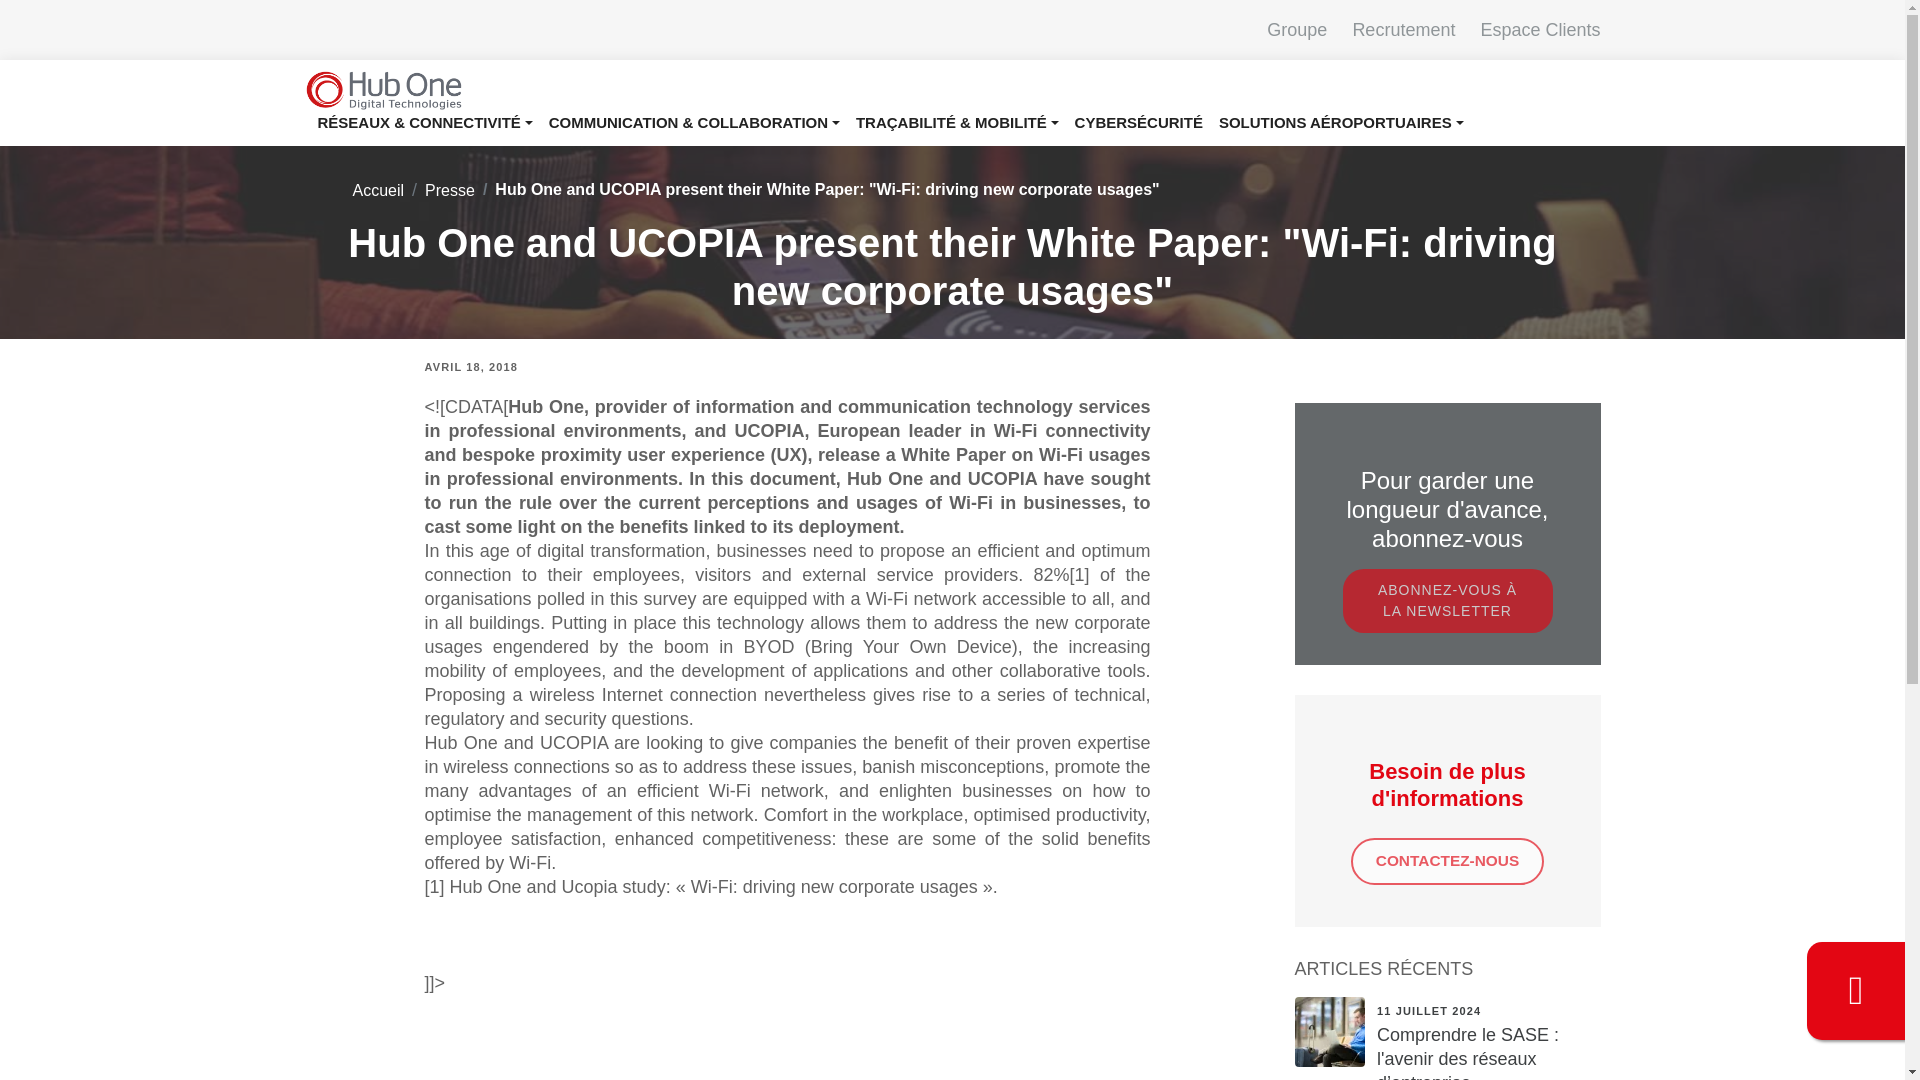 The image size is (1920, 1080). What do you see at coordinates (1286, 30) in the screenshot?
I see `Groupe` at bounding box center [1286, 30].